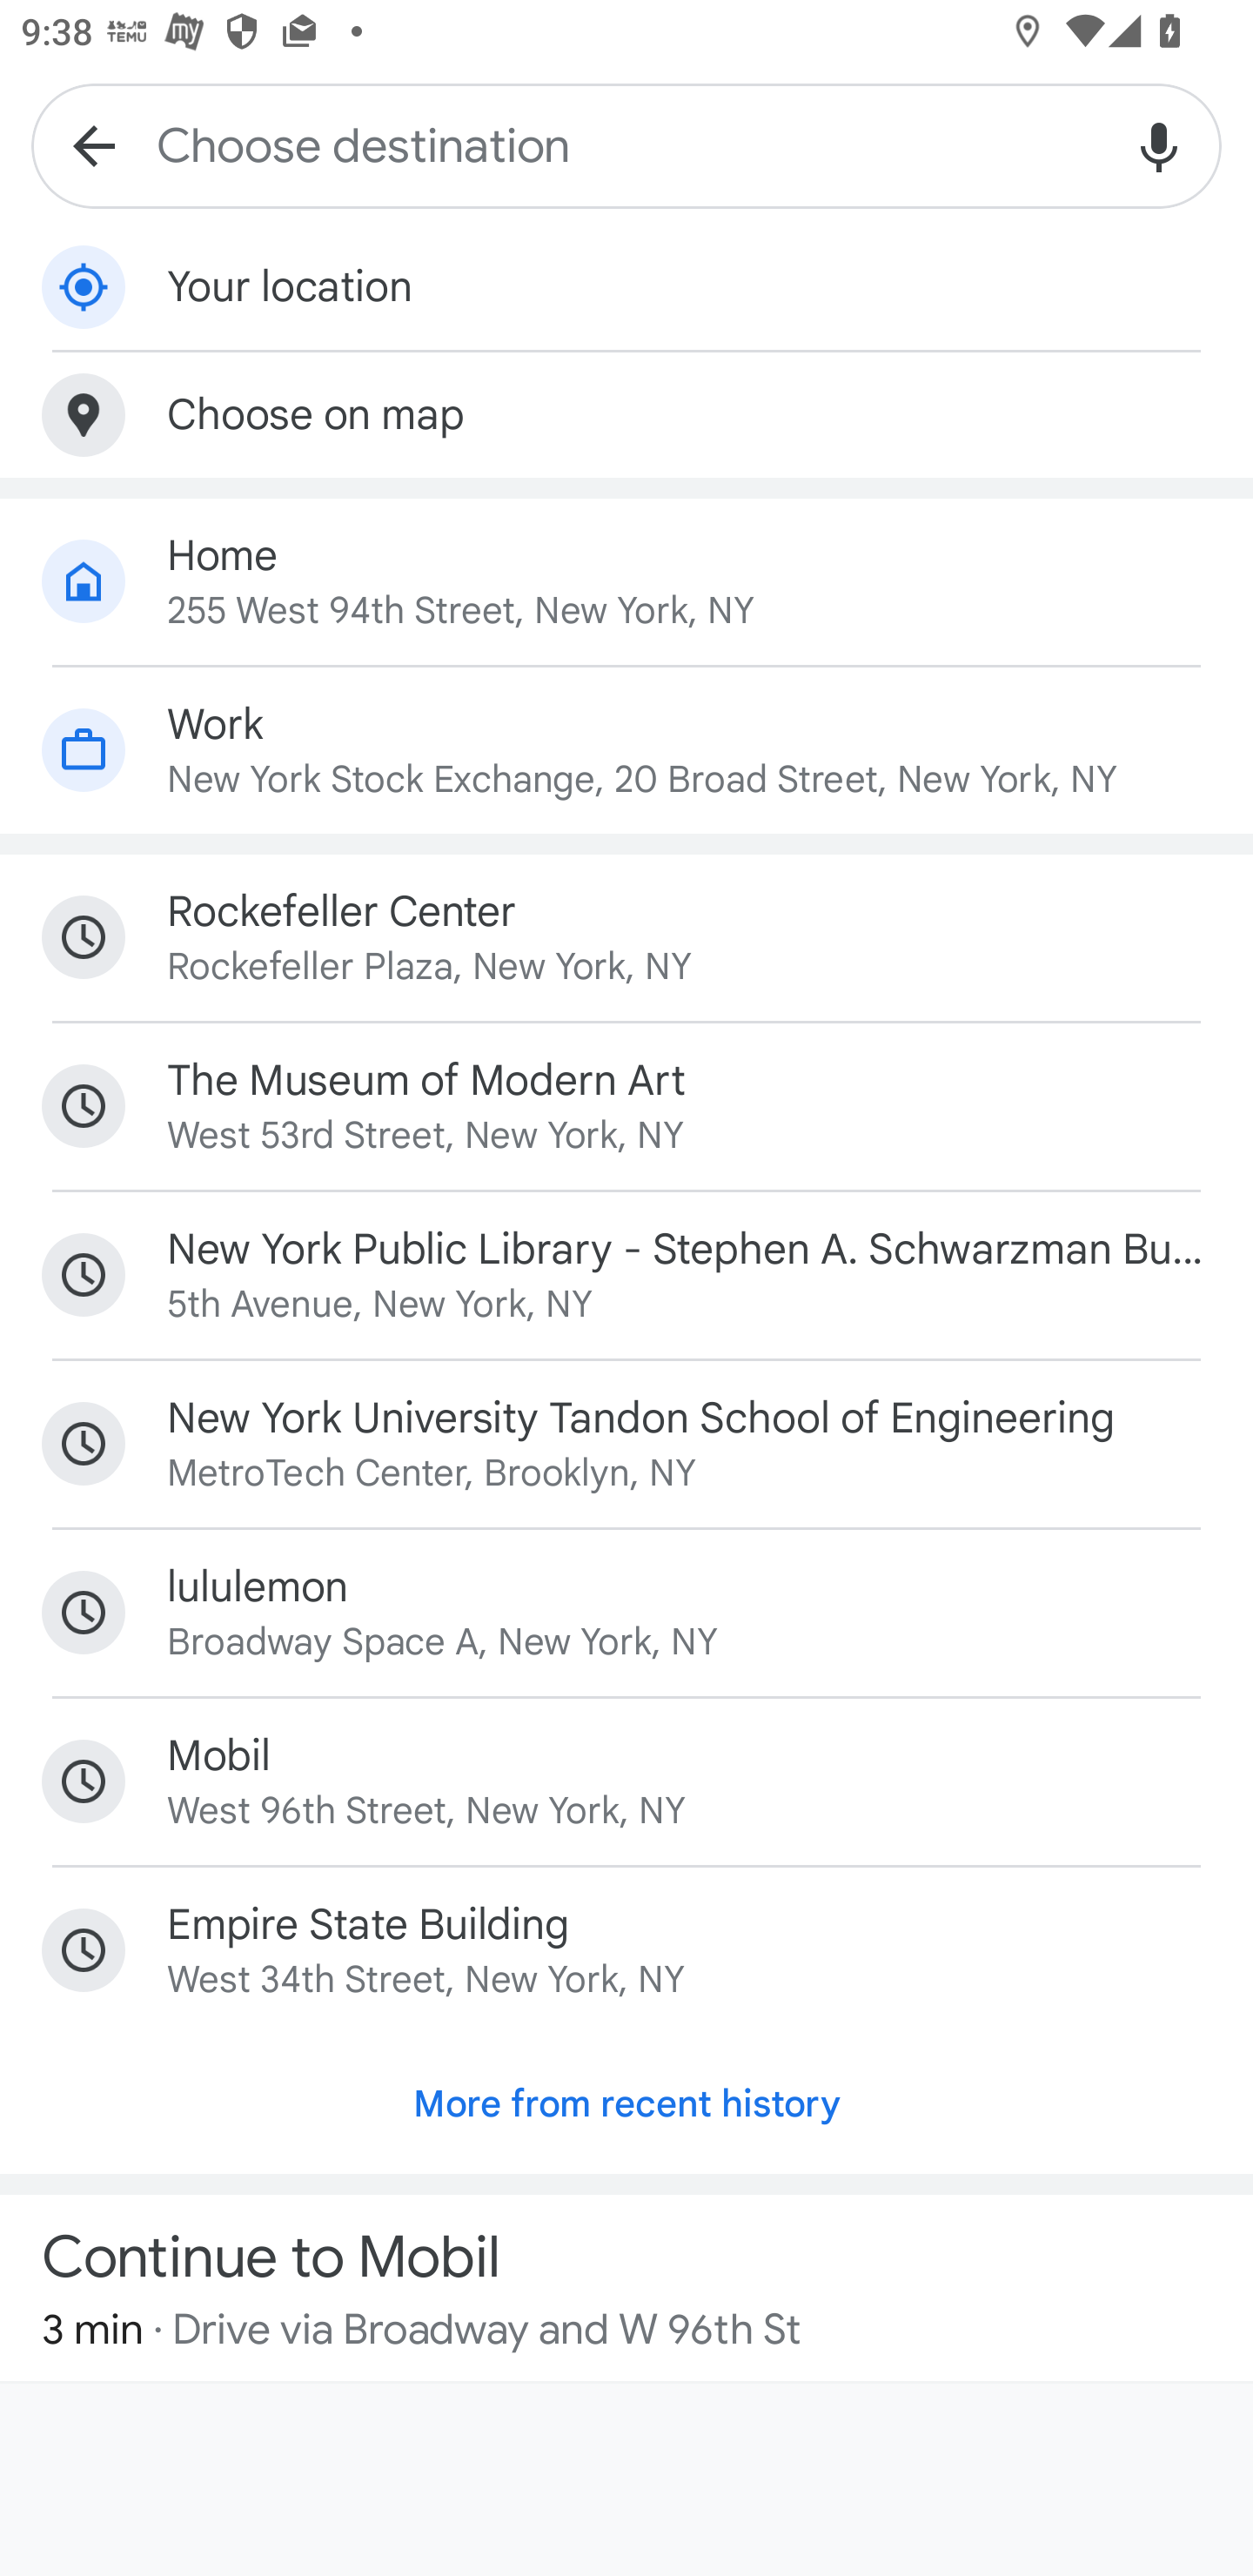  I want to click on Rockefeller Center Rockefeller Plaza, New York, NY, so click(626, 937).